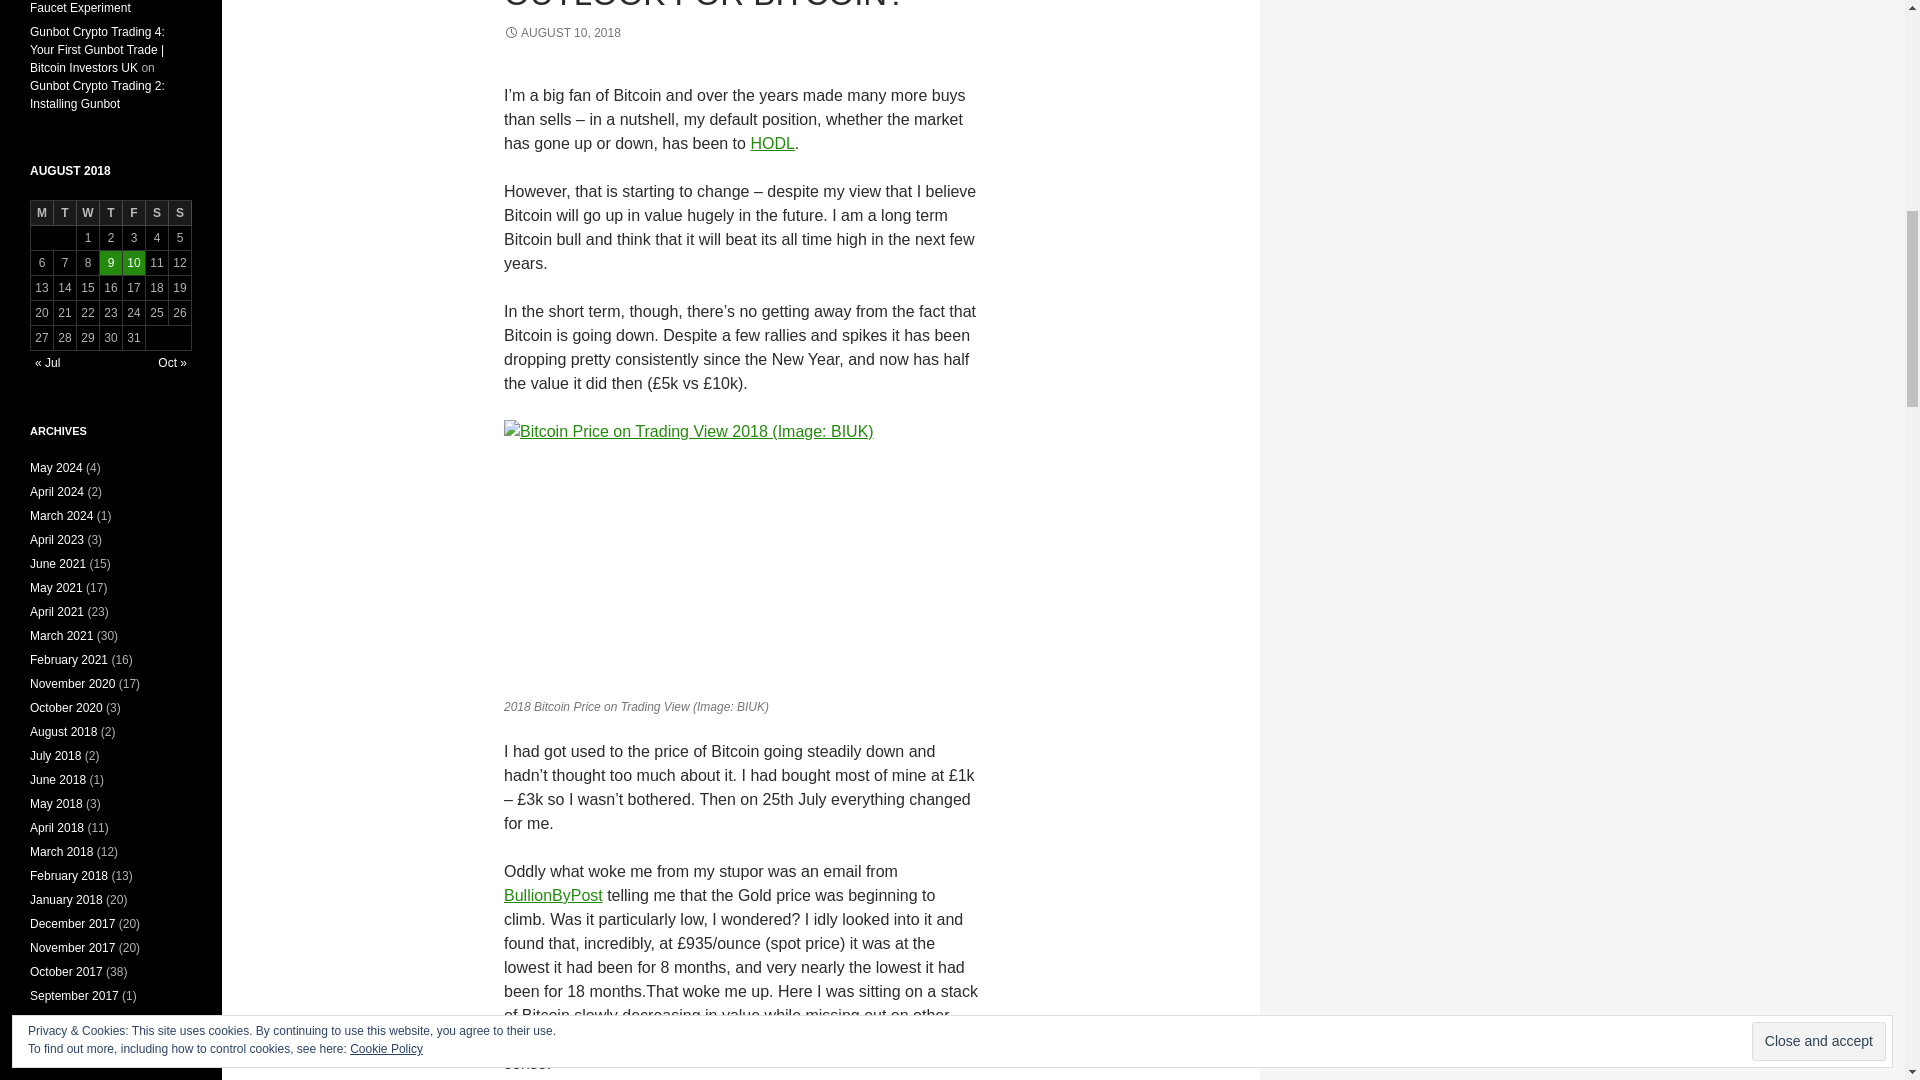 This screenshot has width=1920, height=1080. I want to click on Saturday, so click(156, 212).